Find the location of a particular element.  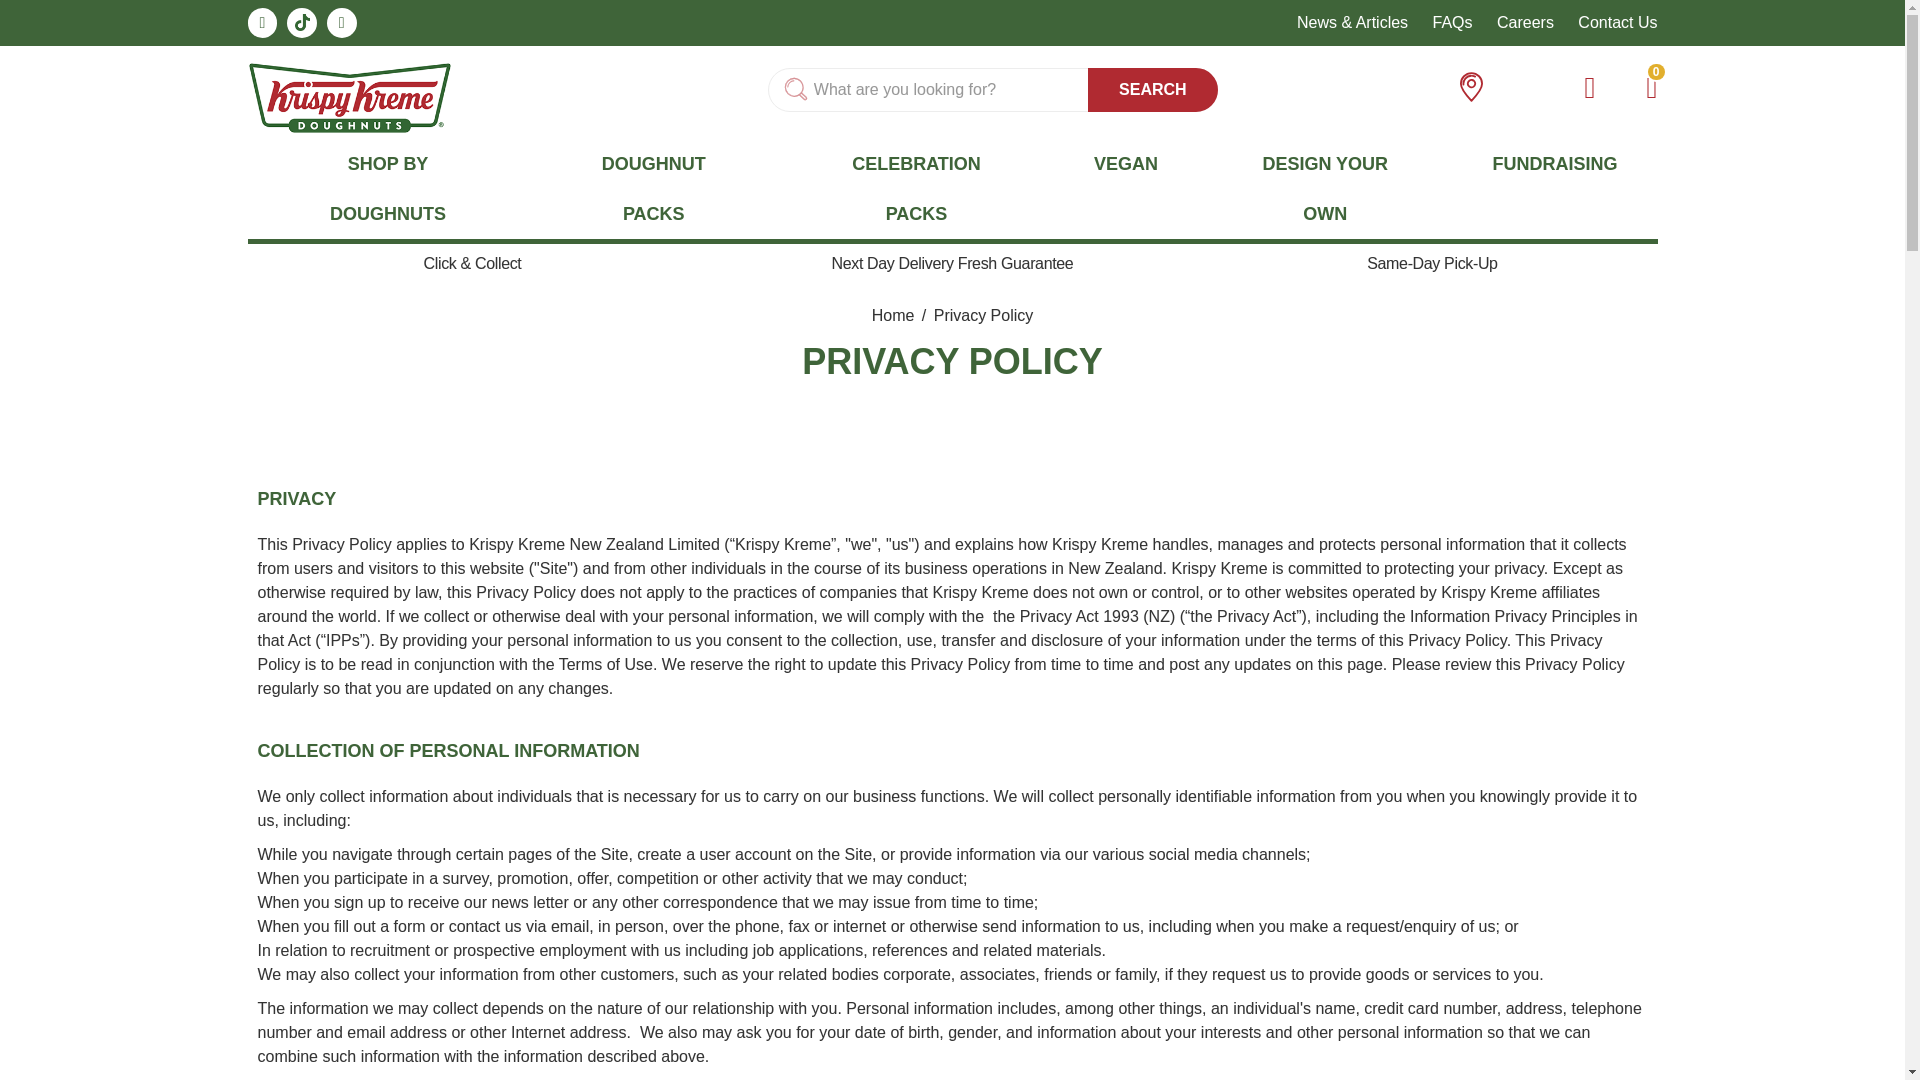

CELEBRATION PACKS is located at coordinates (916, 188).